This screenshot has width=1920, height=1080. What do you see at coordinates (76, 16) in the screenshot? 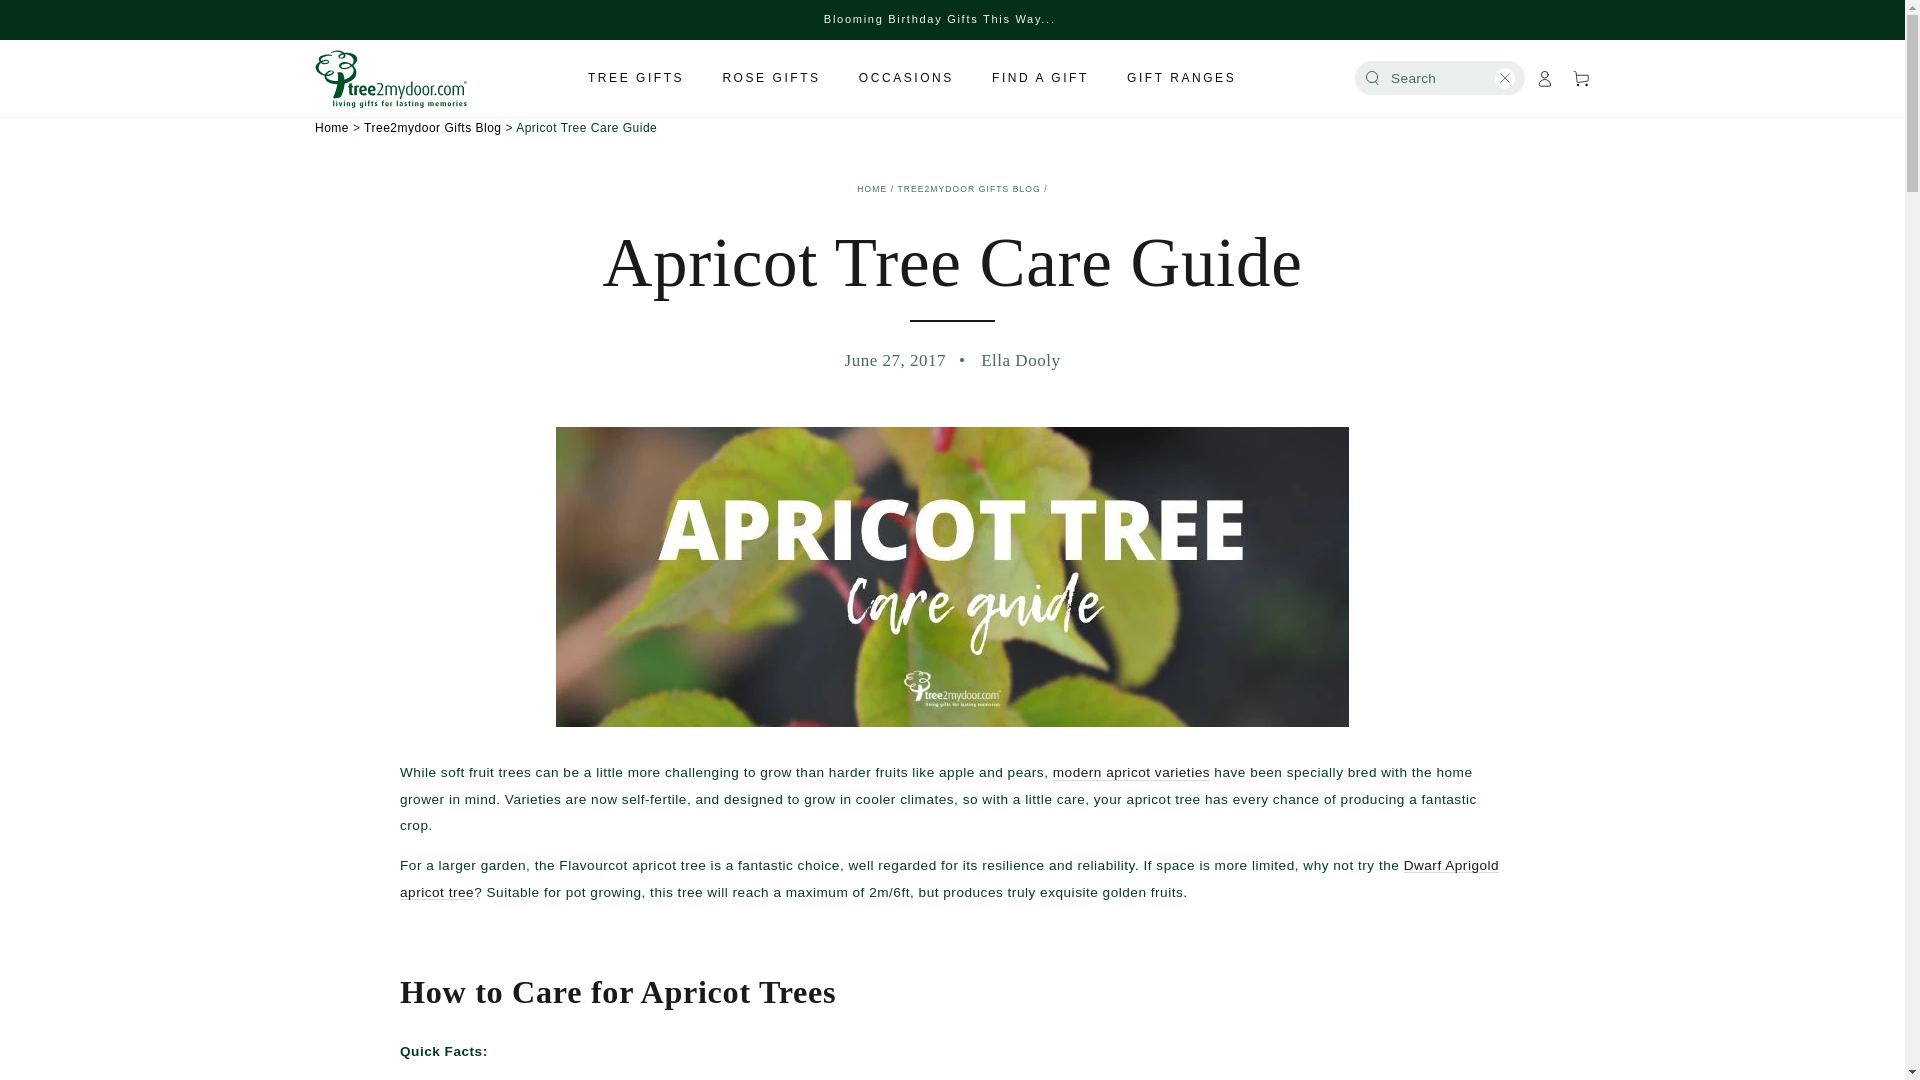
I see `SKIP TO CONTENT` at bounding box center [76, 16].